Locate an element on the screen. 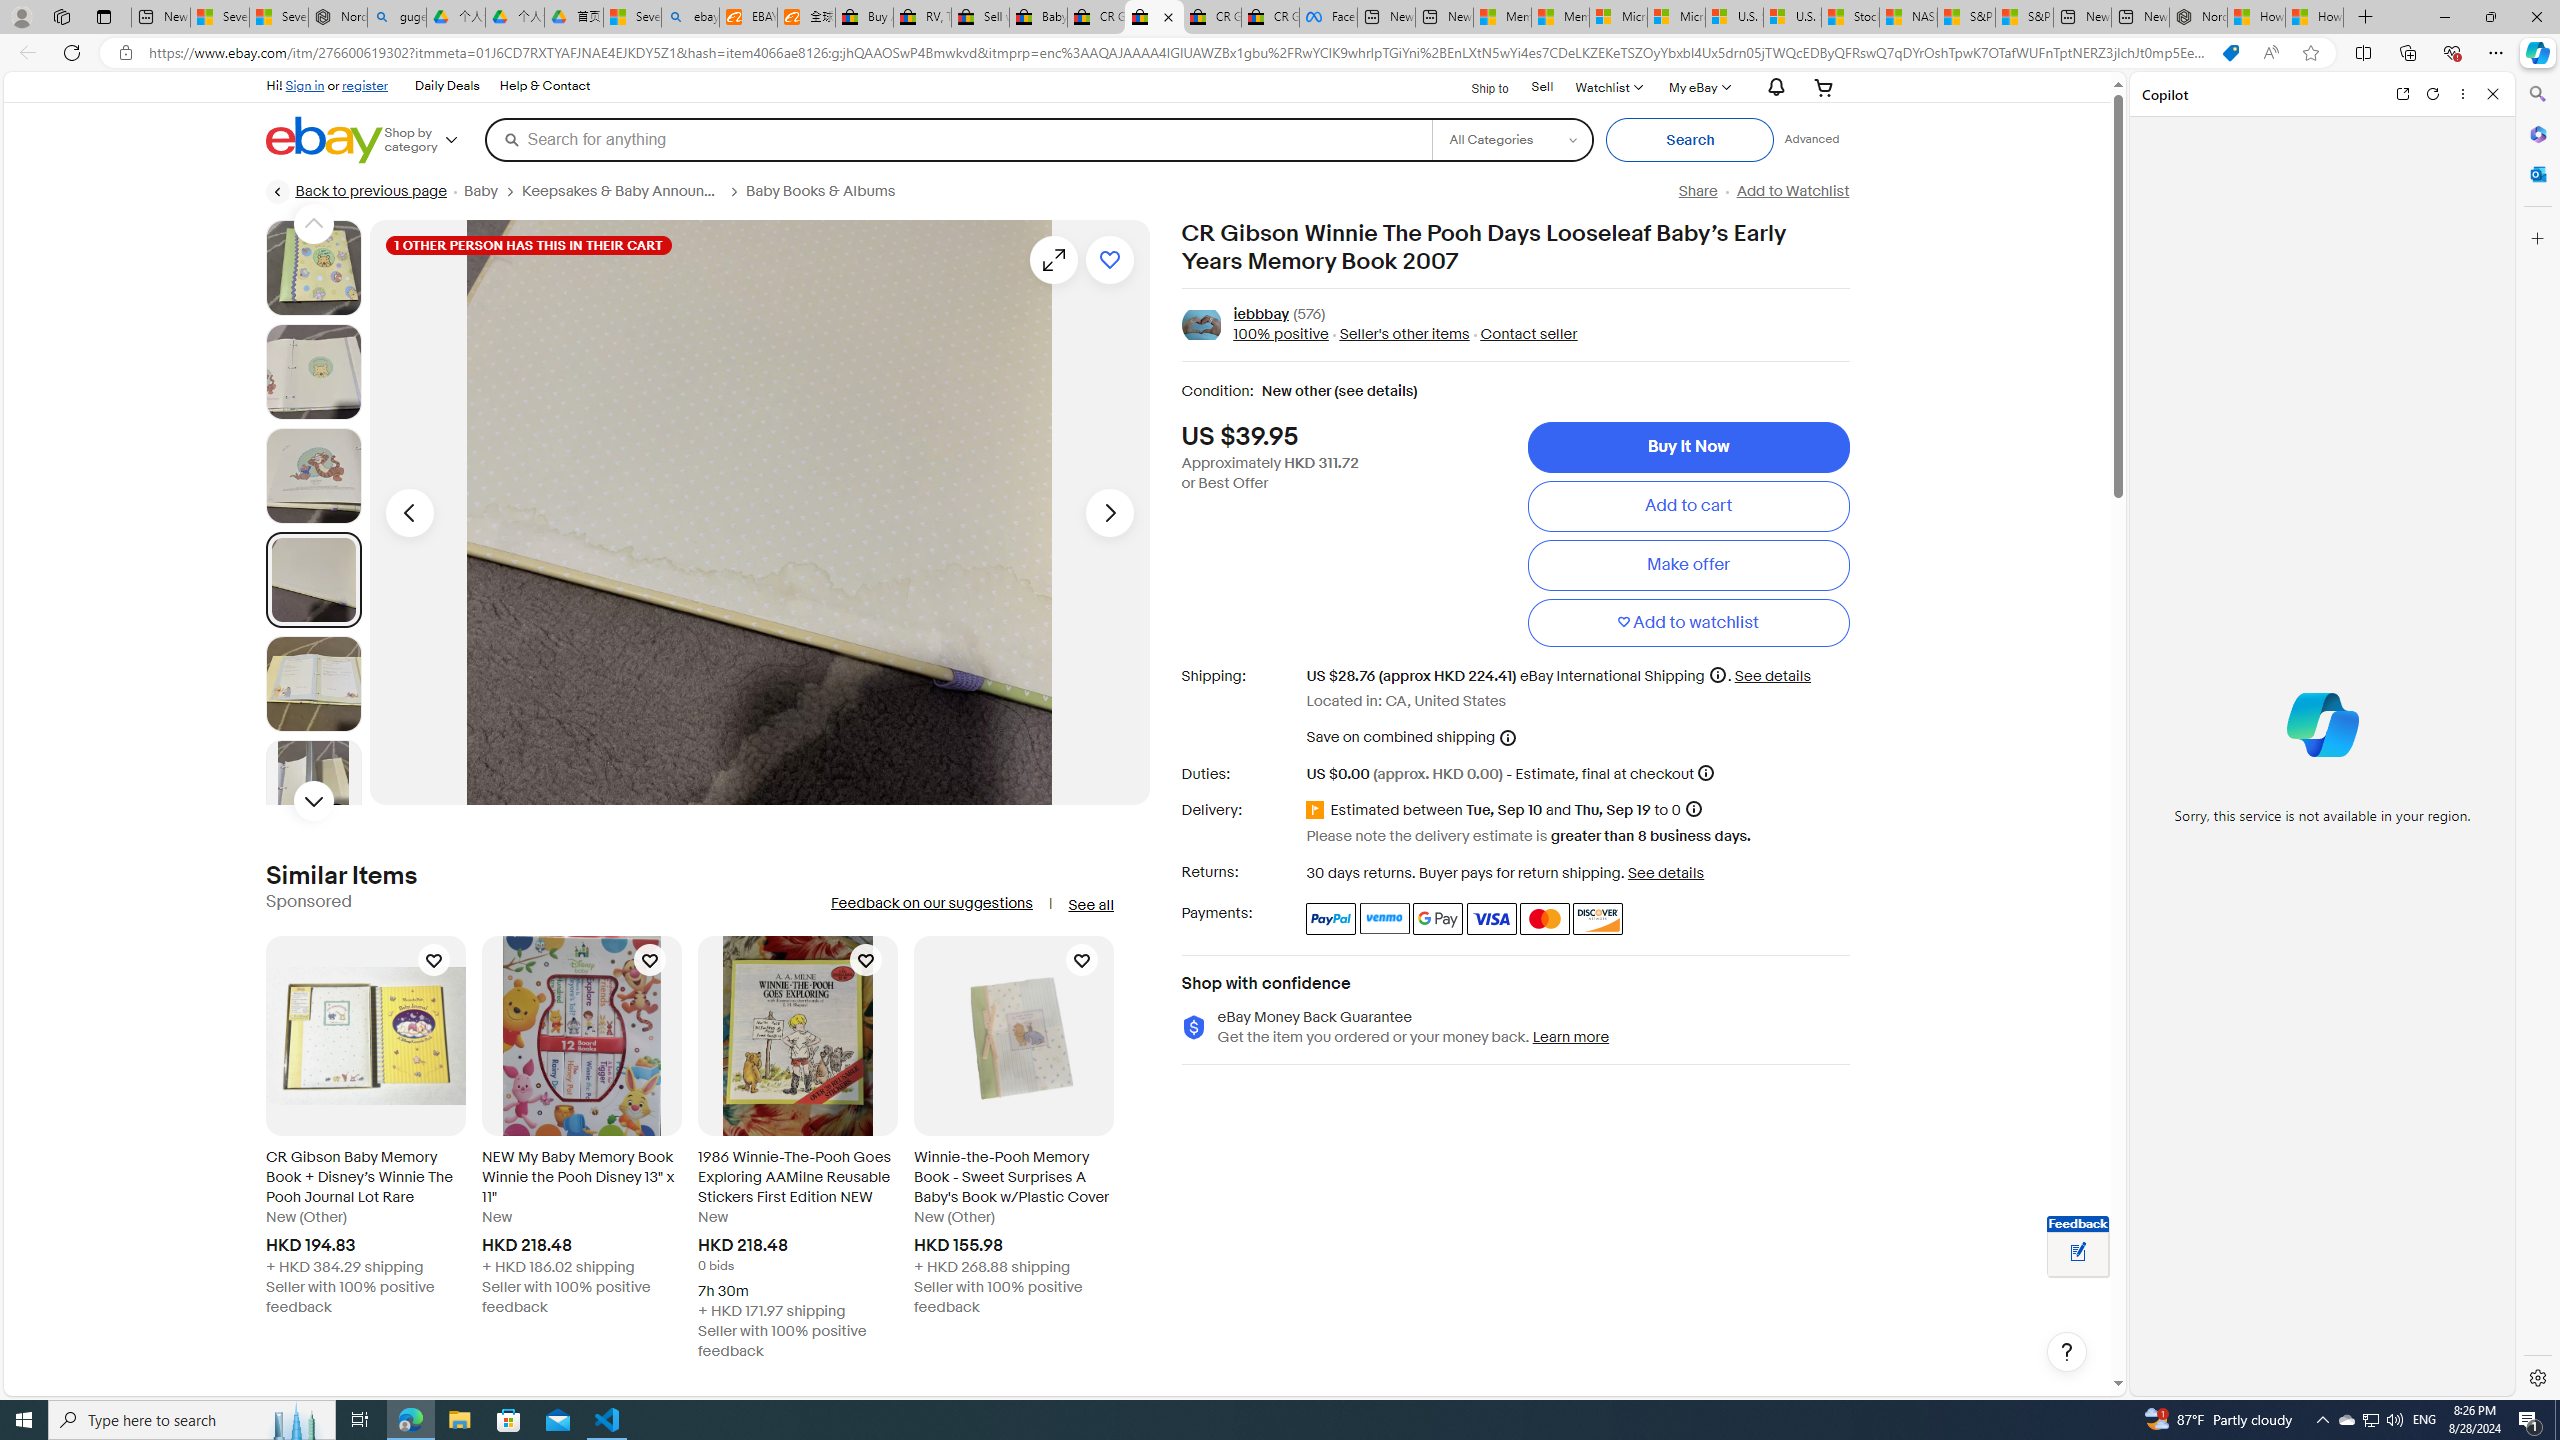  AutomationID: gh-eb-Alerts is located at coordinates (1774, 88).